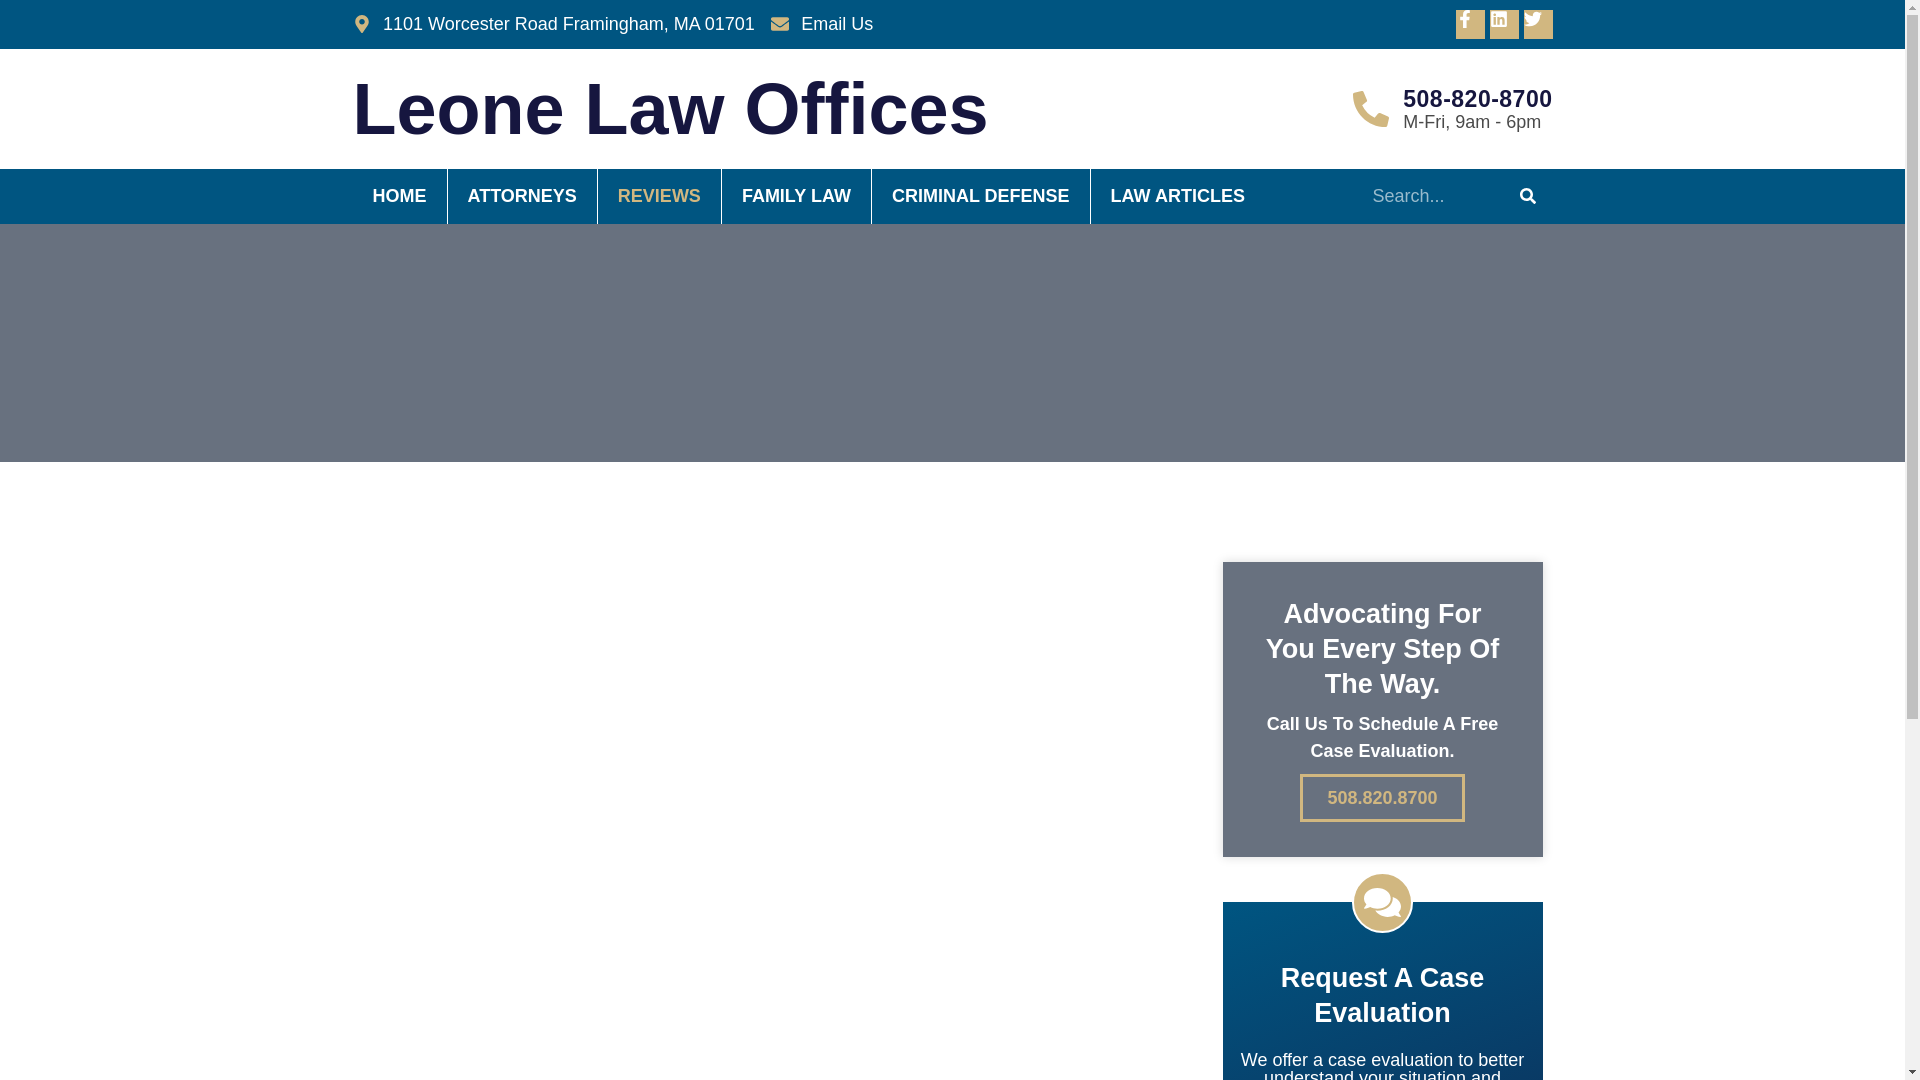 Image resolution: width=1920 pixels, height=1080 pixels. I want to click on CRIMINAL DEFENSE, so click(980, 196).